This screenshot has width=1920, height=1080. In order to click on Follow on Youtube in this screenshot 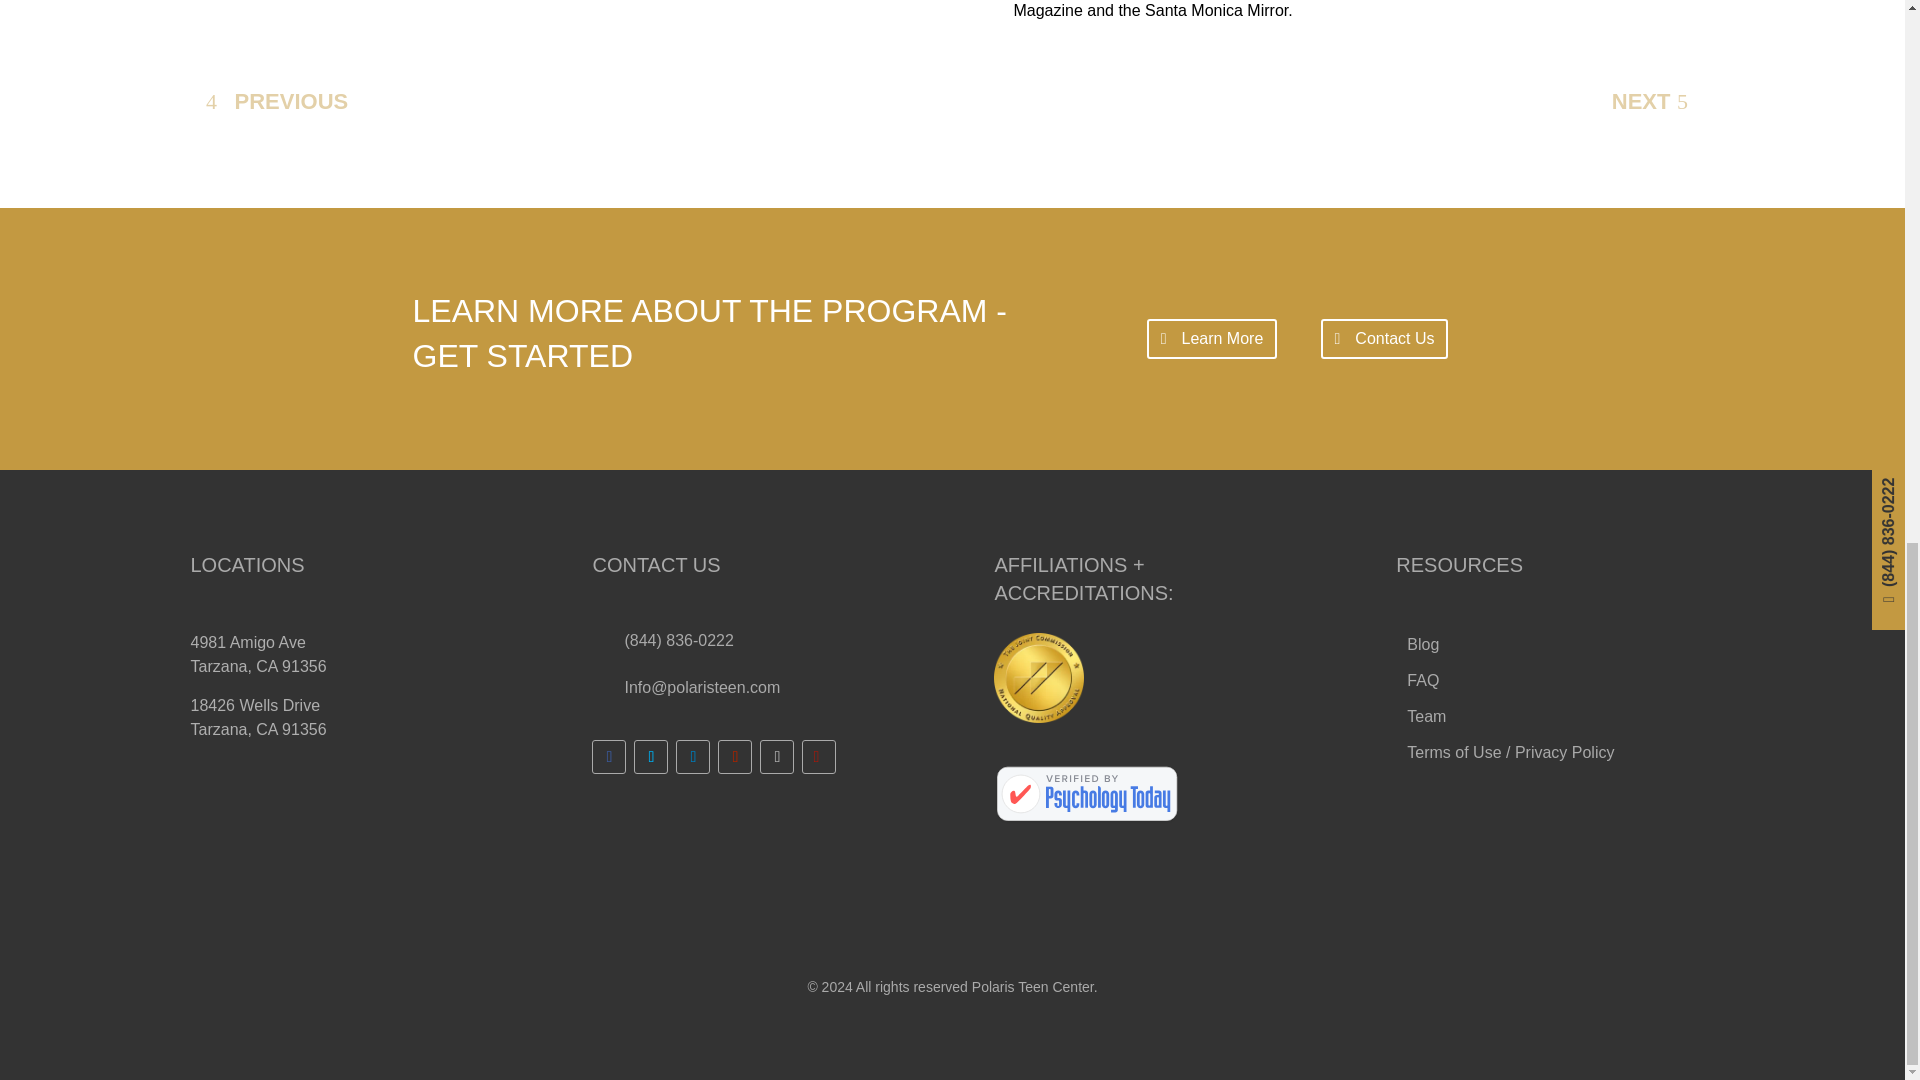, I will do `click(735, 756)`.